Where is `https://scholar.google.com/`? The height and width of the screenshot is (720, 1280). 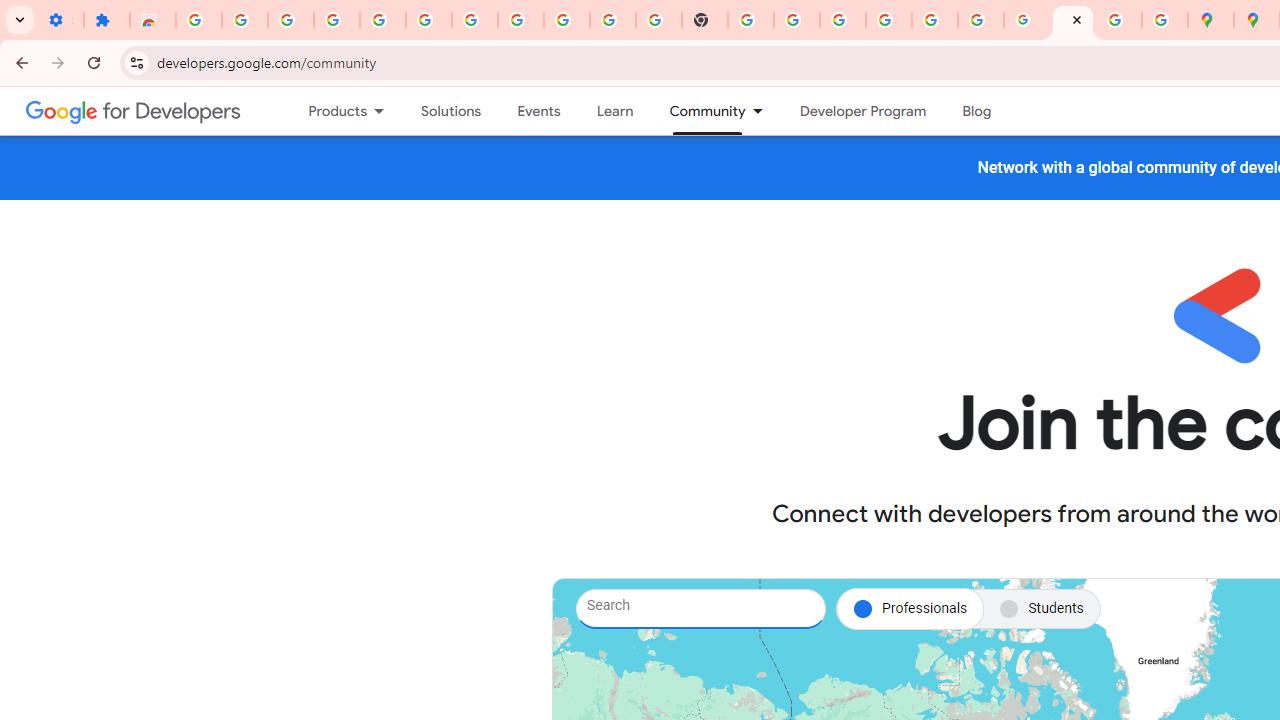
https://scholar.google.com/ is located at coordinates (751, 20).